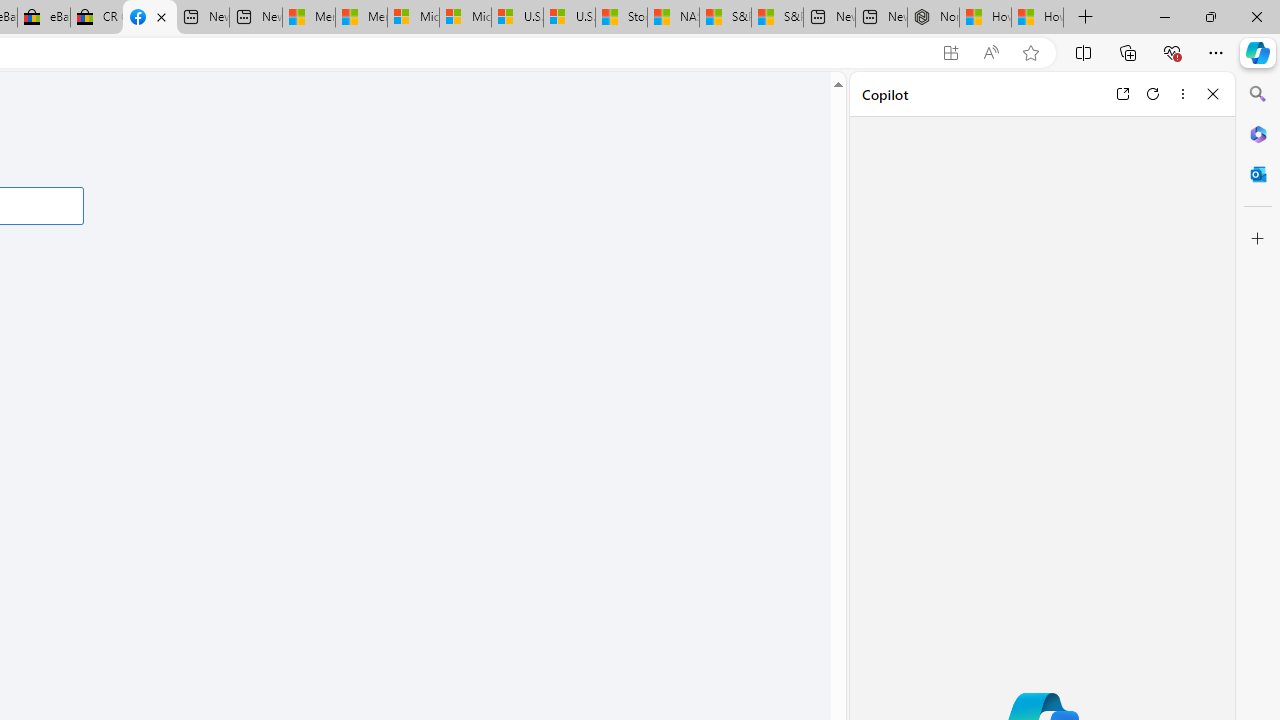 The height and width of the screenshot is (720, 1280). What do you see at coordinates (1258, 174) in the screenshot?
I see `Outlook` at bounding box center [1258, 174].